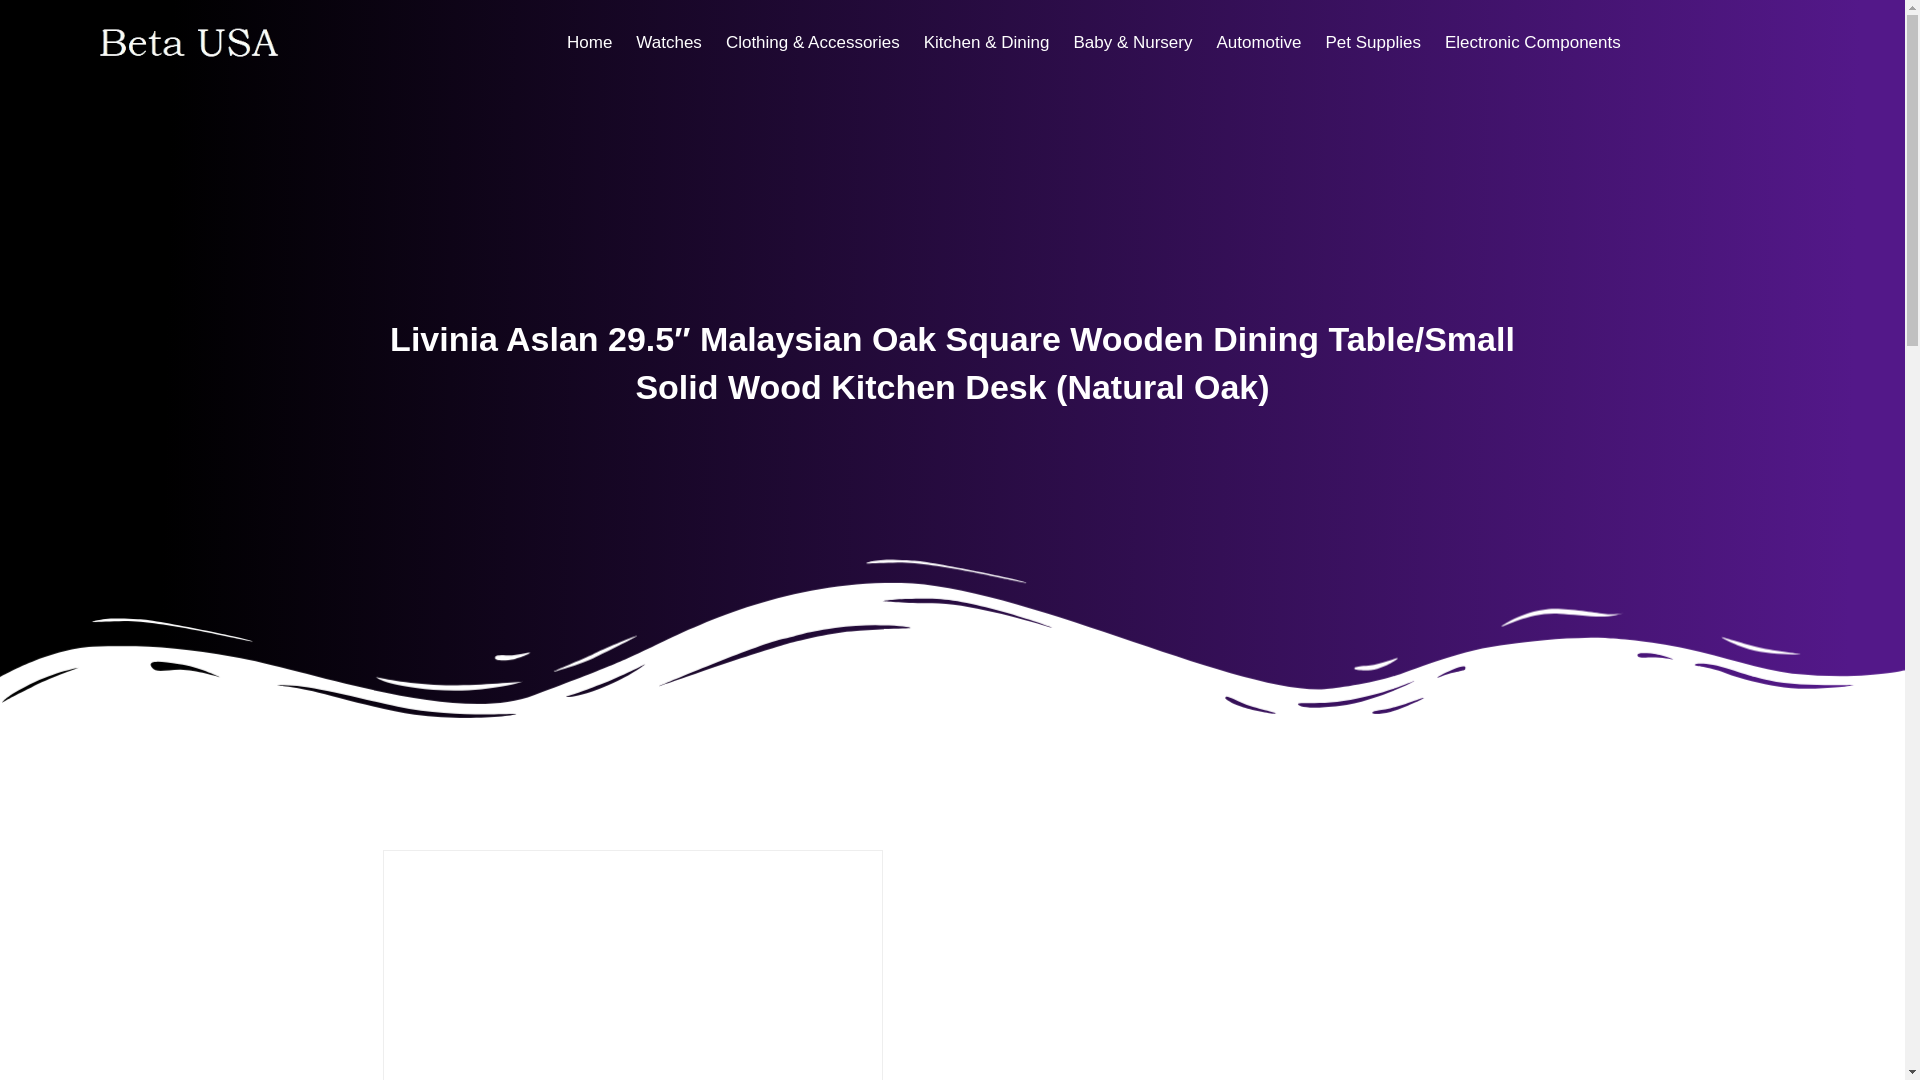 The height and width of the screenshot is (1080, 1920). What do you see at coordinates (1372, 42) in the screenshot?
I see `Pet Supplies` at bounding box center [1372, 42].